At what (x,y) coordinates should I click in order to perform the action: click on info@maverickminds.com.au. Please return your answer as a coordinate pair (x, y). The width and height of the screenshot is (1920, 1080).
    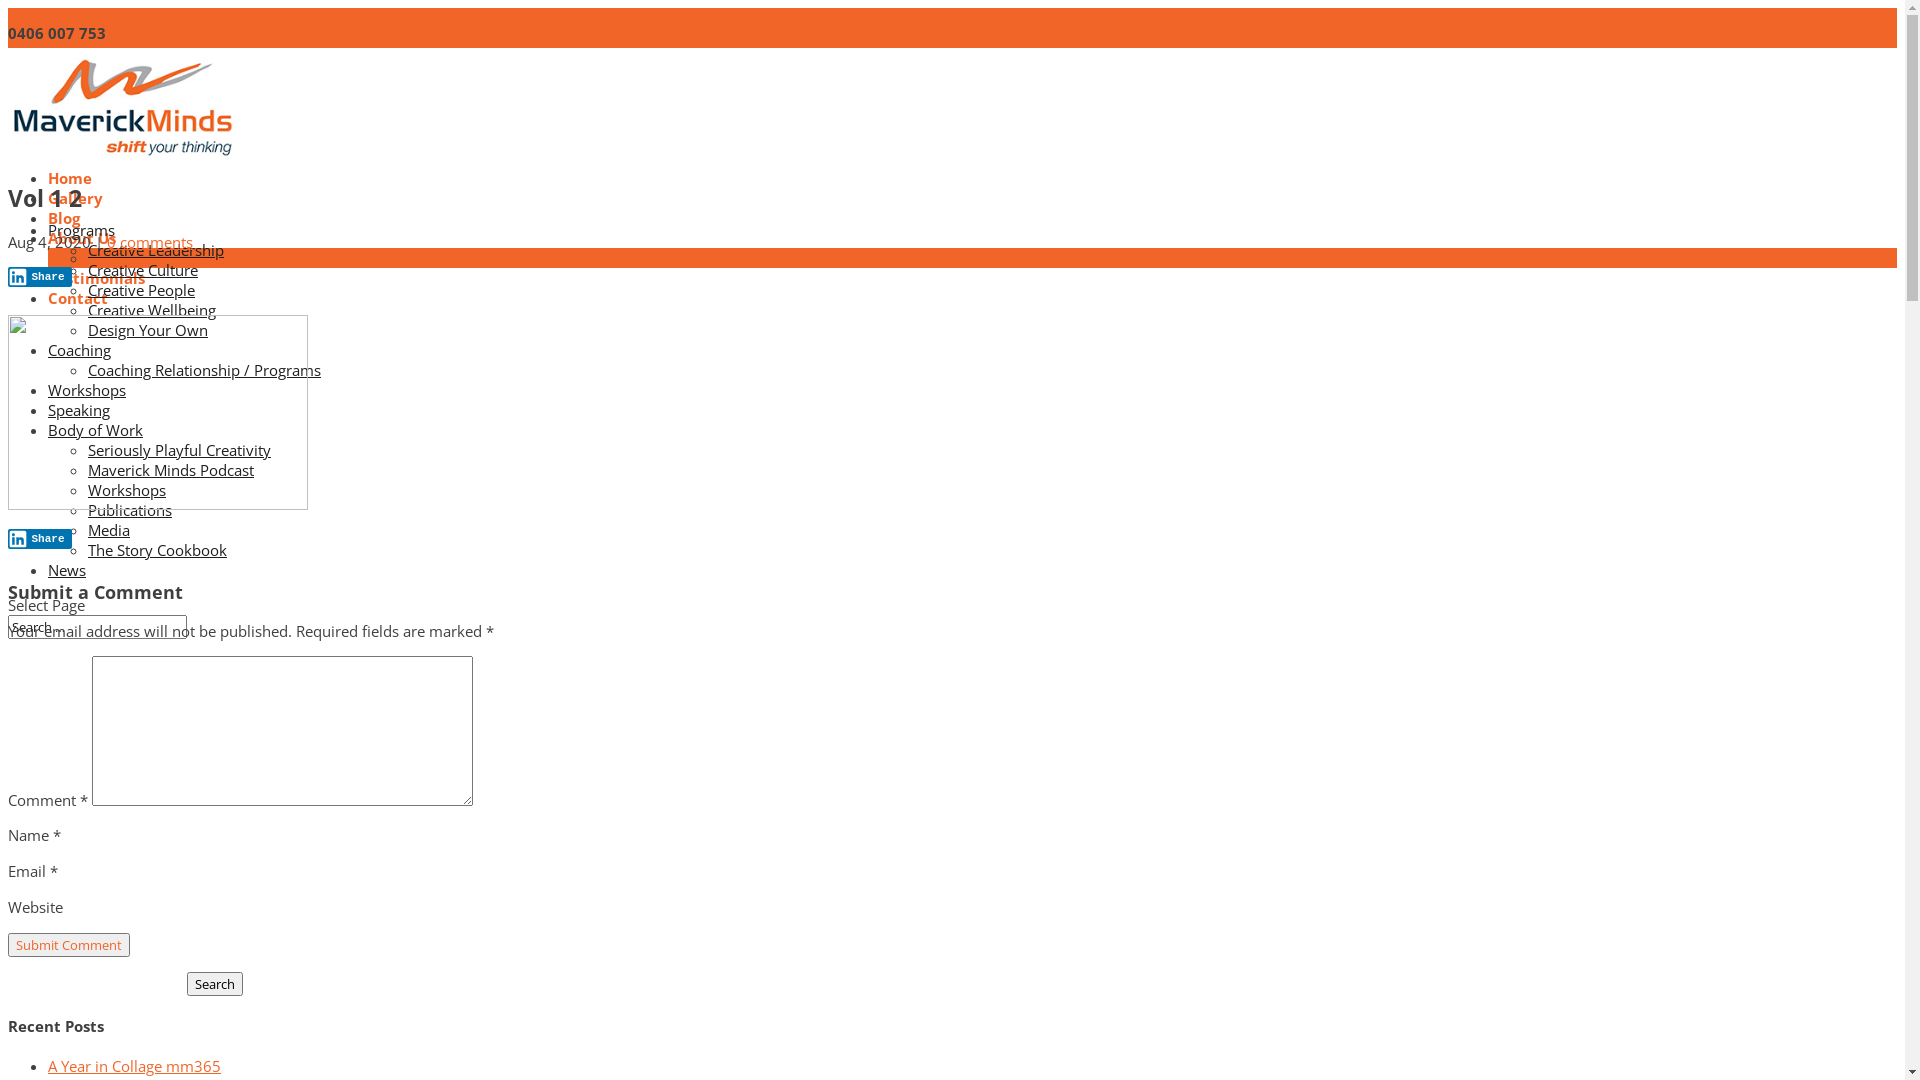
    Looking at the image, I should click on (220, 33).